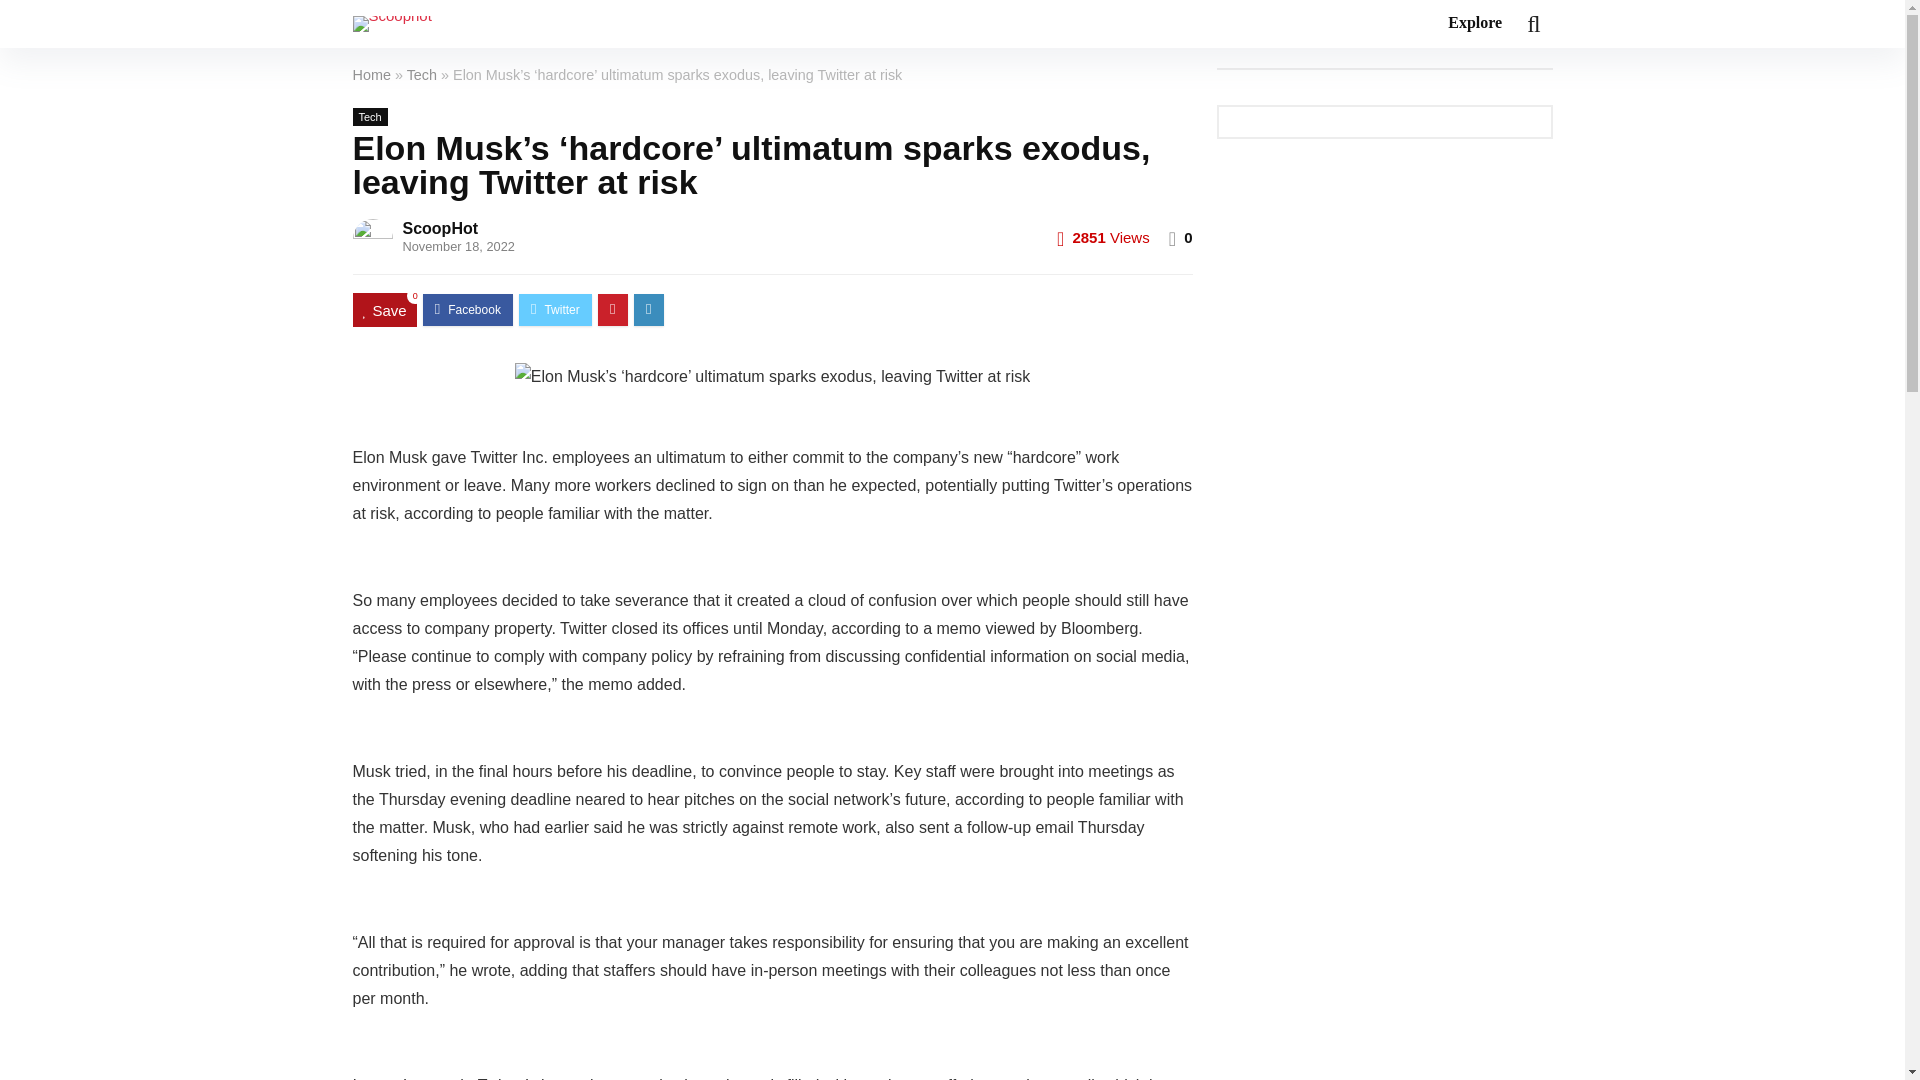 The image size is (1920, 1080). What do you see at coordinates (369, 117) in the screenshot?
I see `Tech` at bounding box center [369, 117].